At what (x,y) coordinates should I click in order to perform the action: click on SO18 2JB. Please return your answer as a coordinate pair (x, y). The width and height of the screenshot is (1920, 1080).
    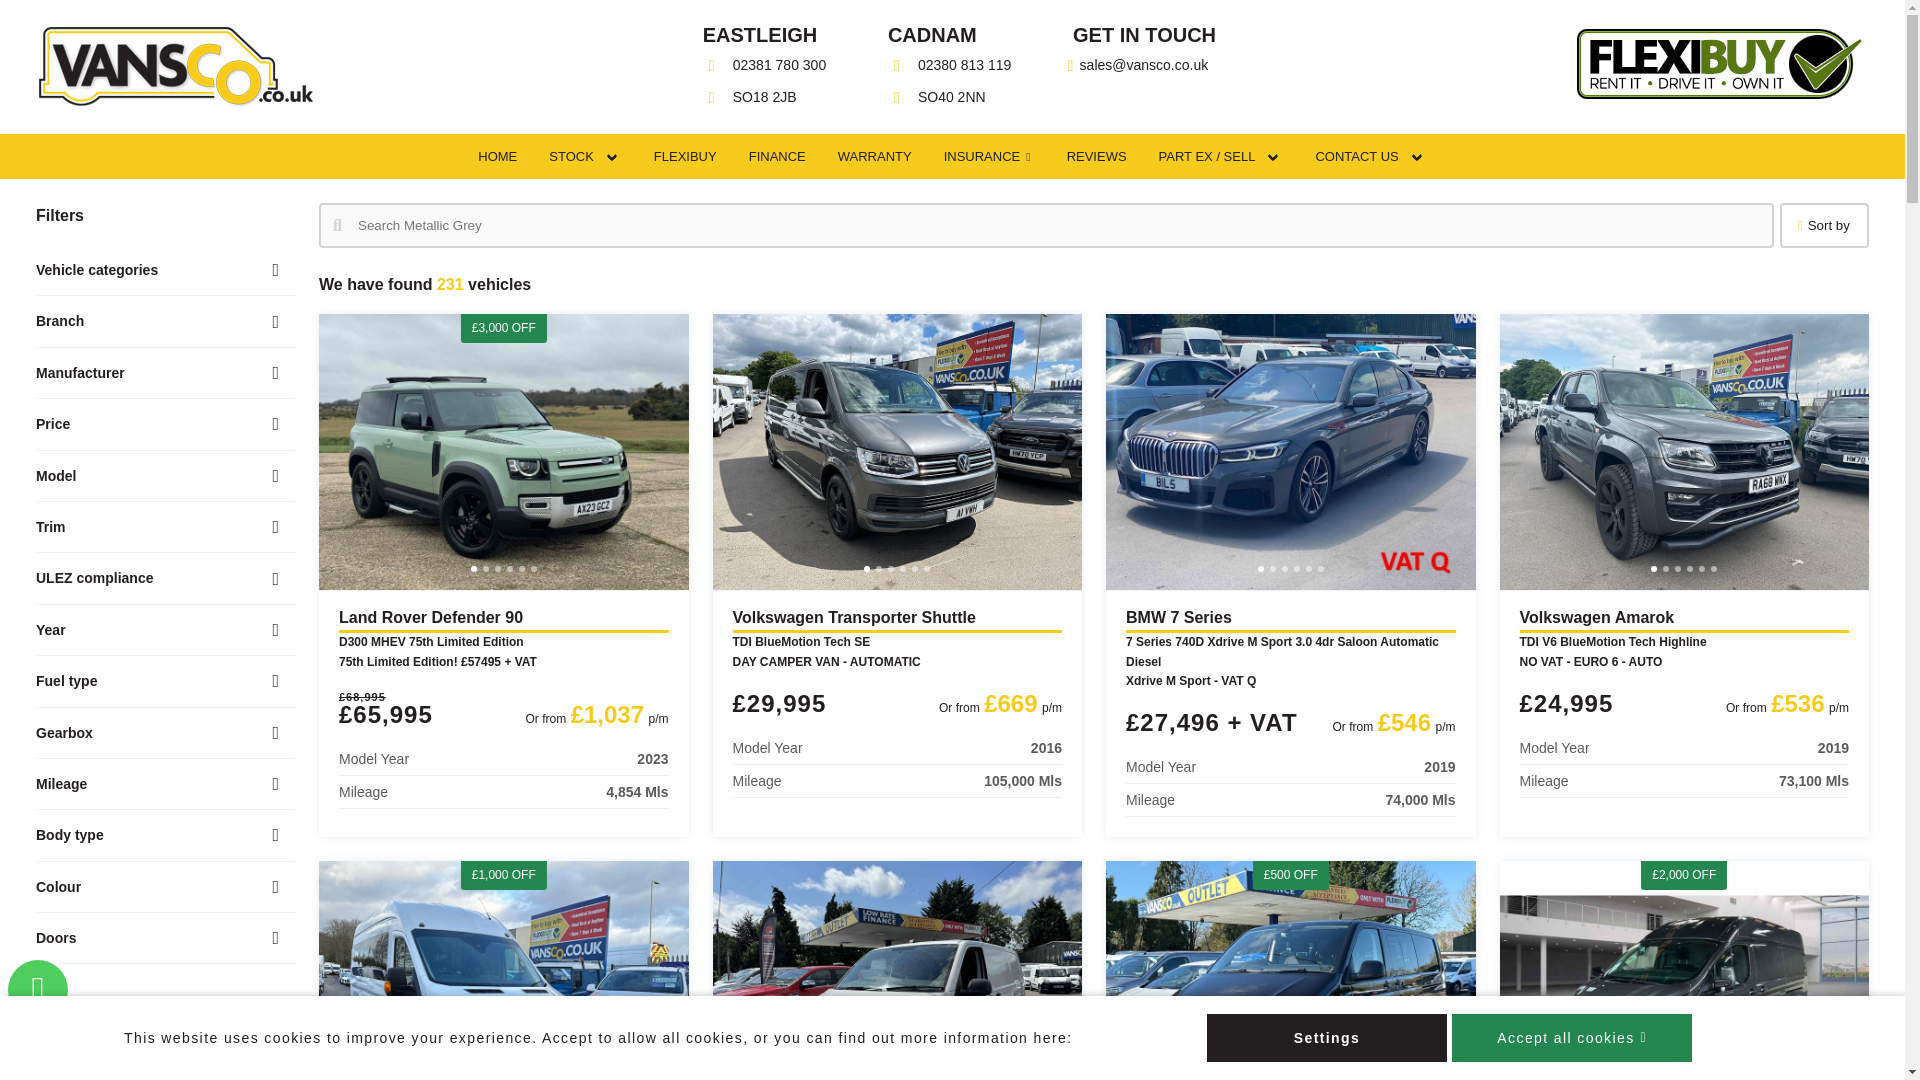
    Looking at the image, I should click on (766, 98).